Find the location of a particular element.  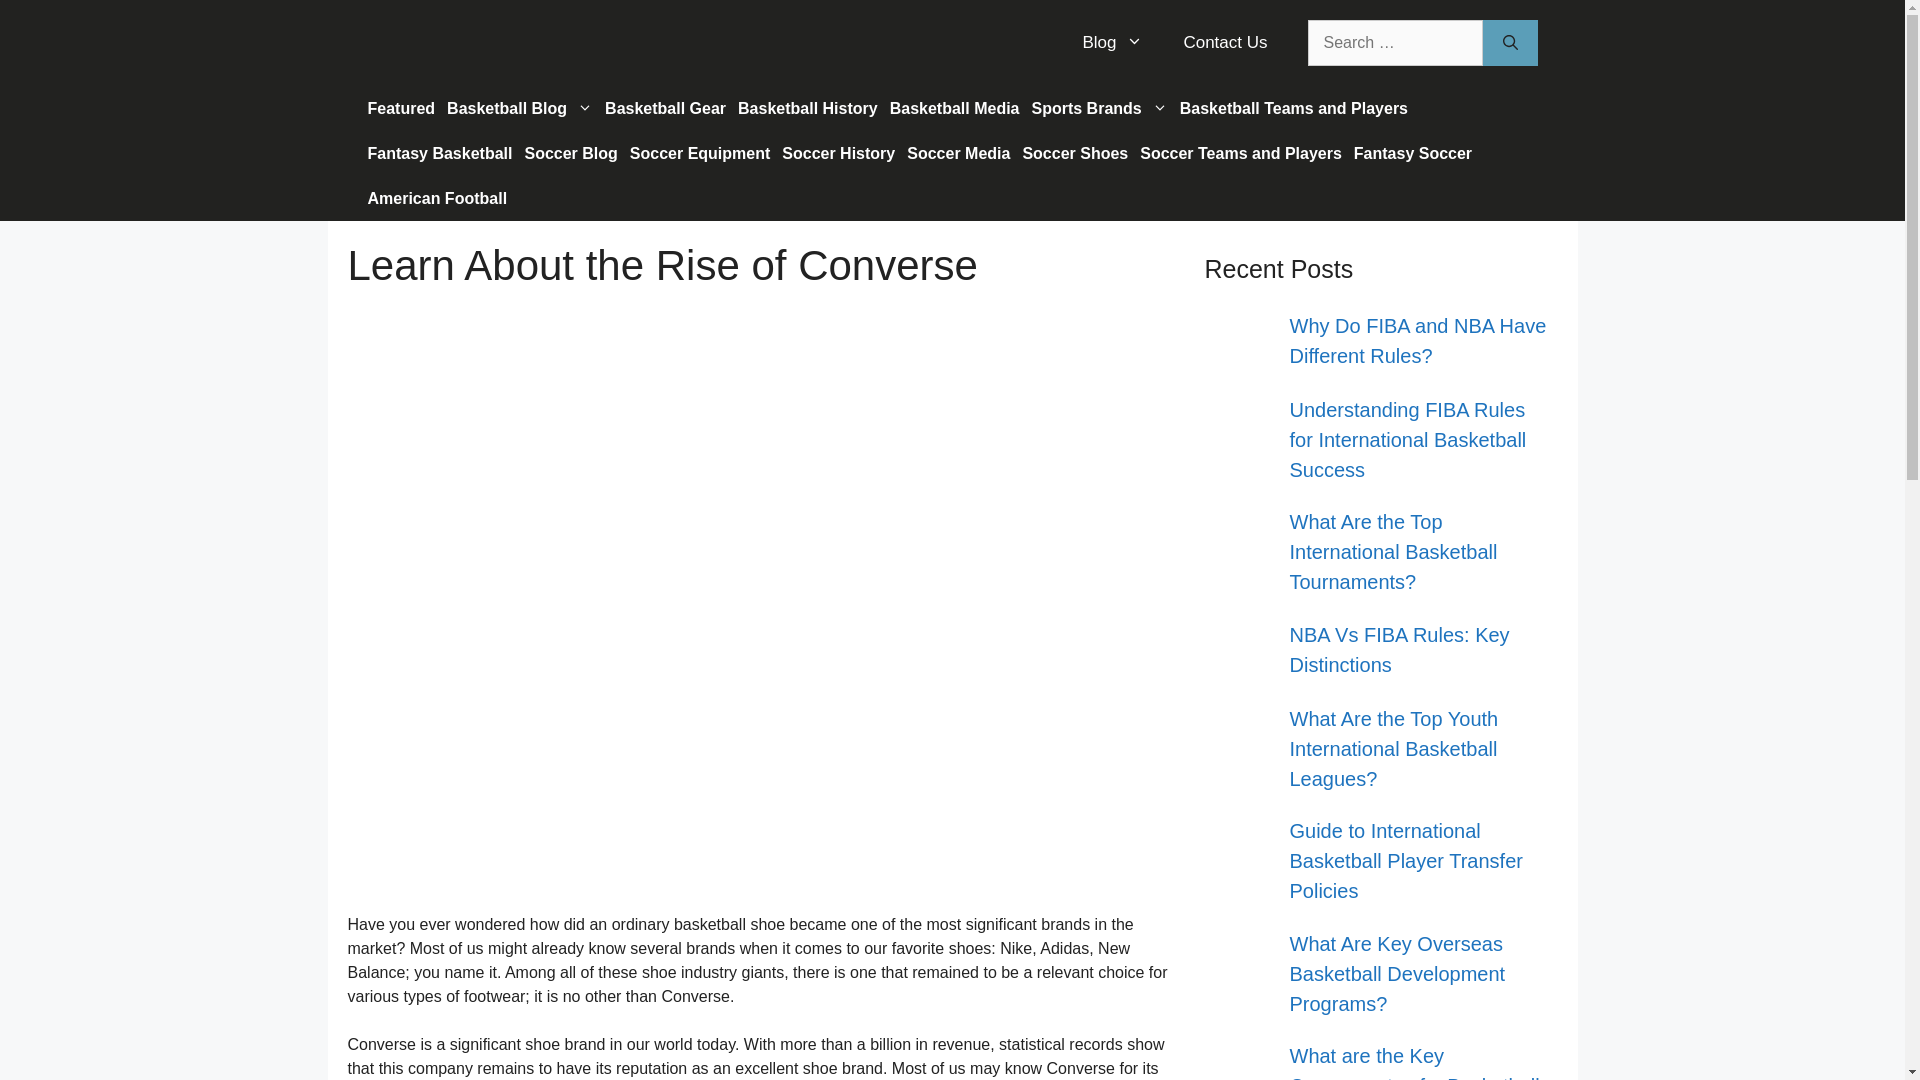

Blog is located at coordinates (1112, 42).